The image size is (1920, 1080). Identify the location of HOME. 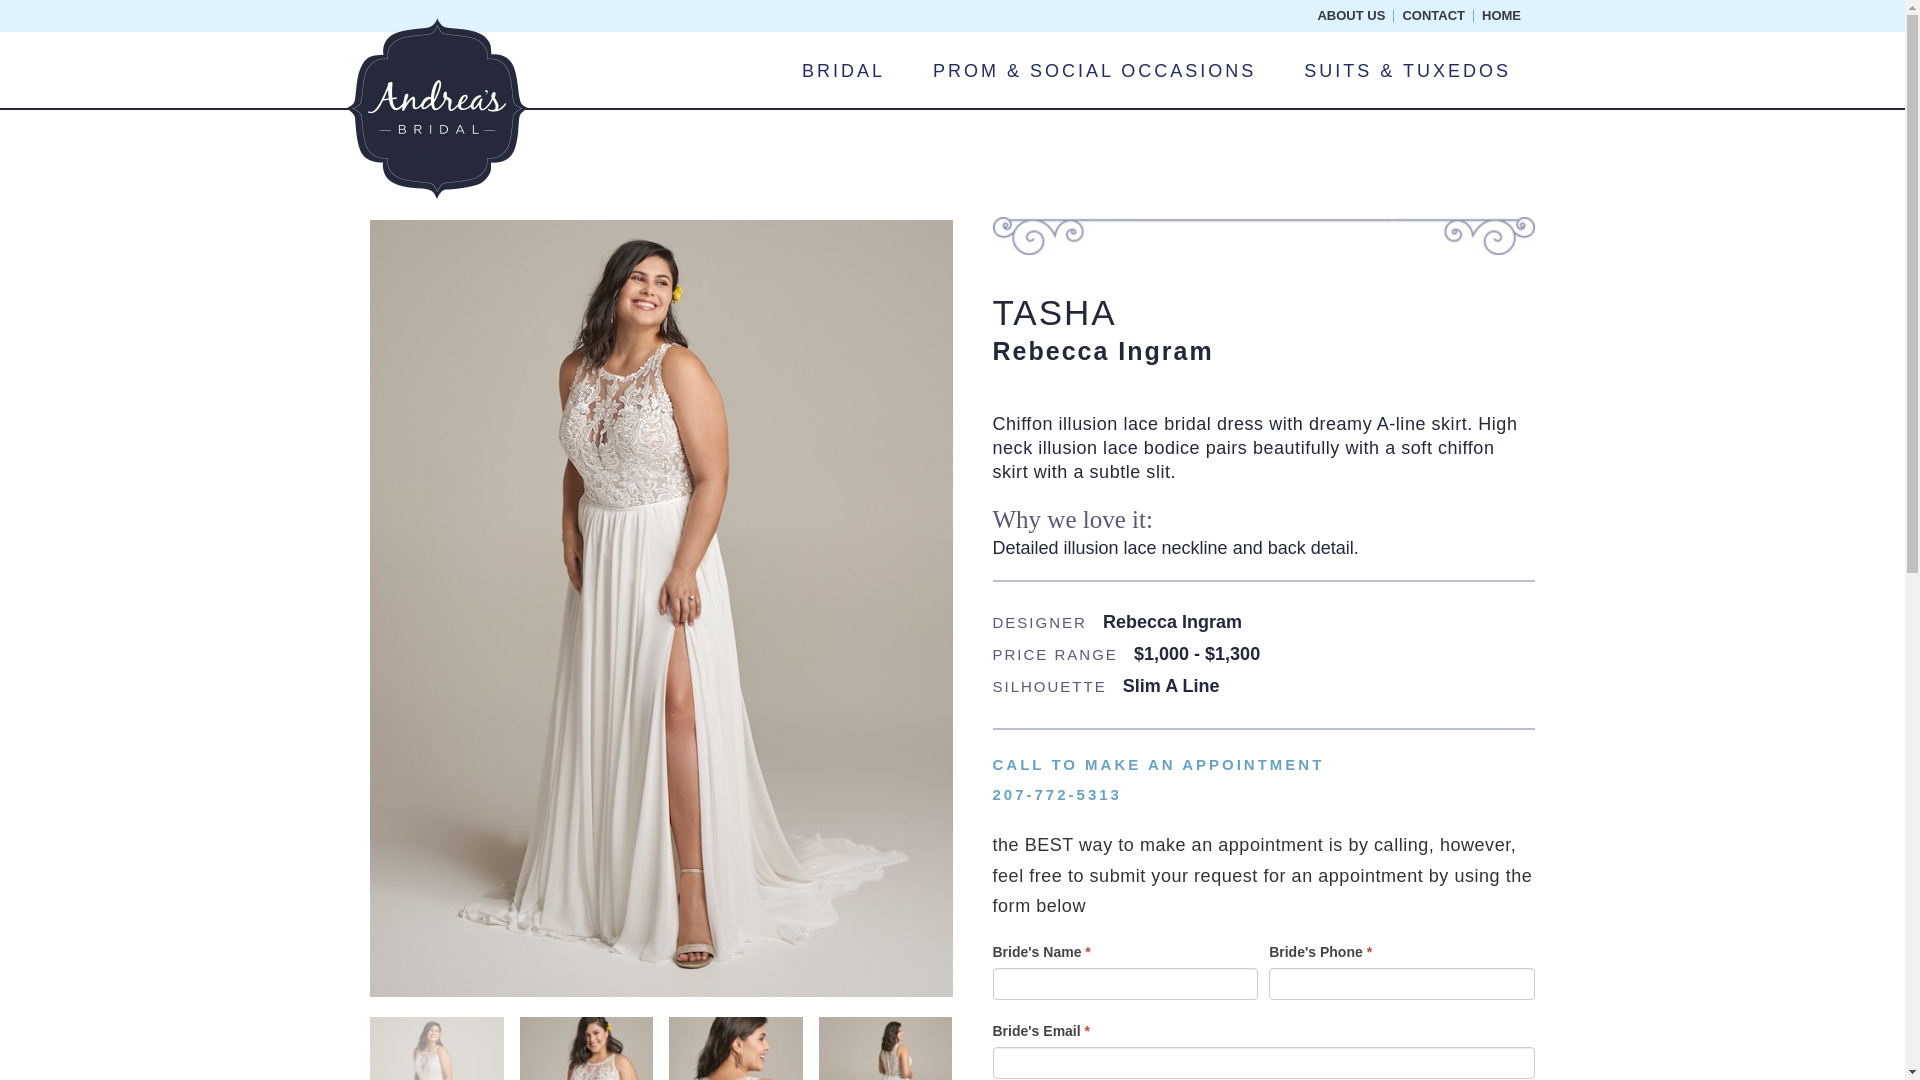
(1499, 15).